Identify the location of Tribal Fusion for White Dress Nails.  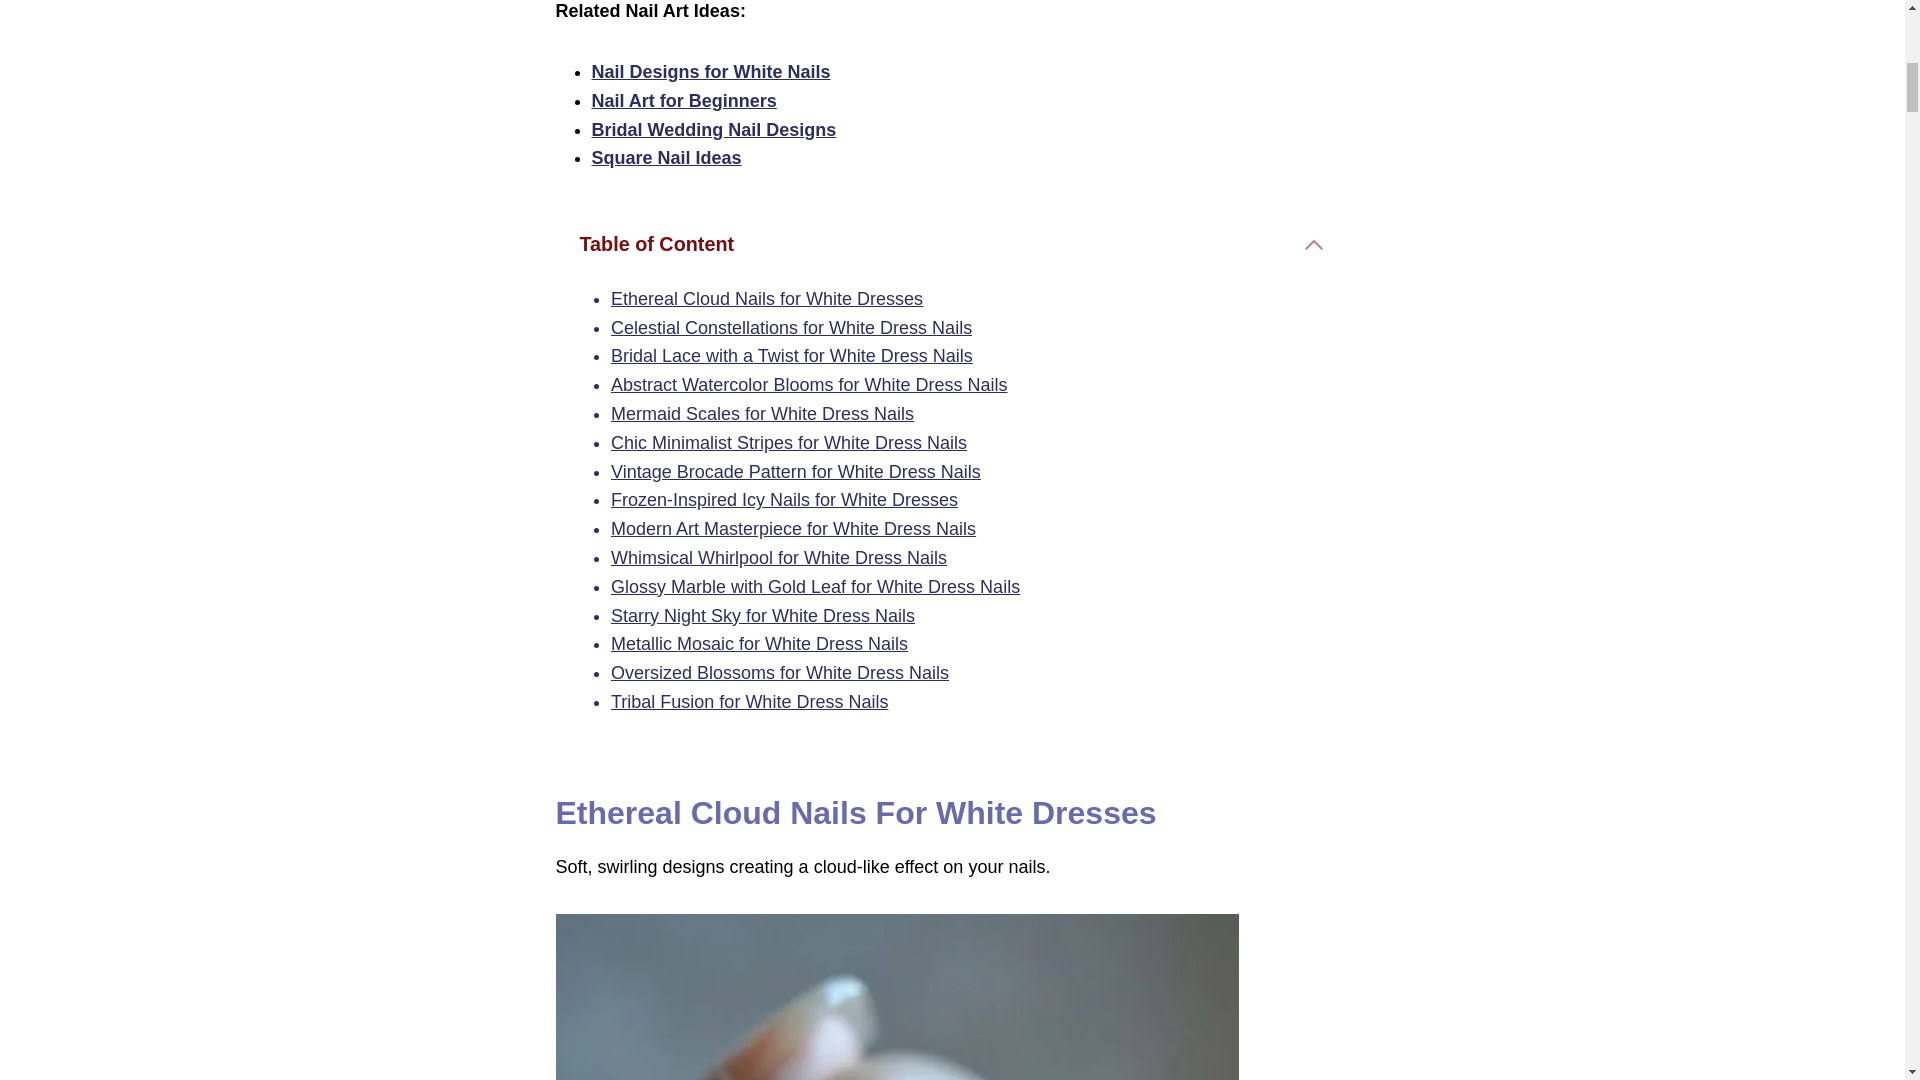
(748, 702).